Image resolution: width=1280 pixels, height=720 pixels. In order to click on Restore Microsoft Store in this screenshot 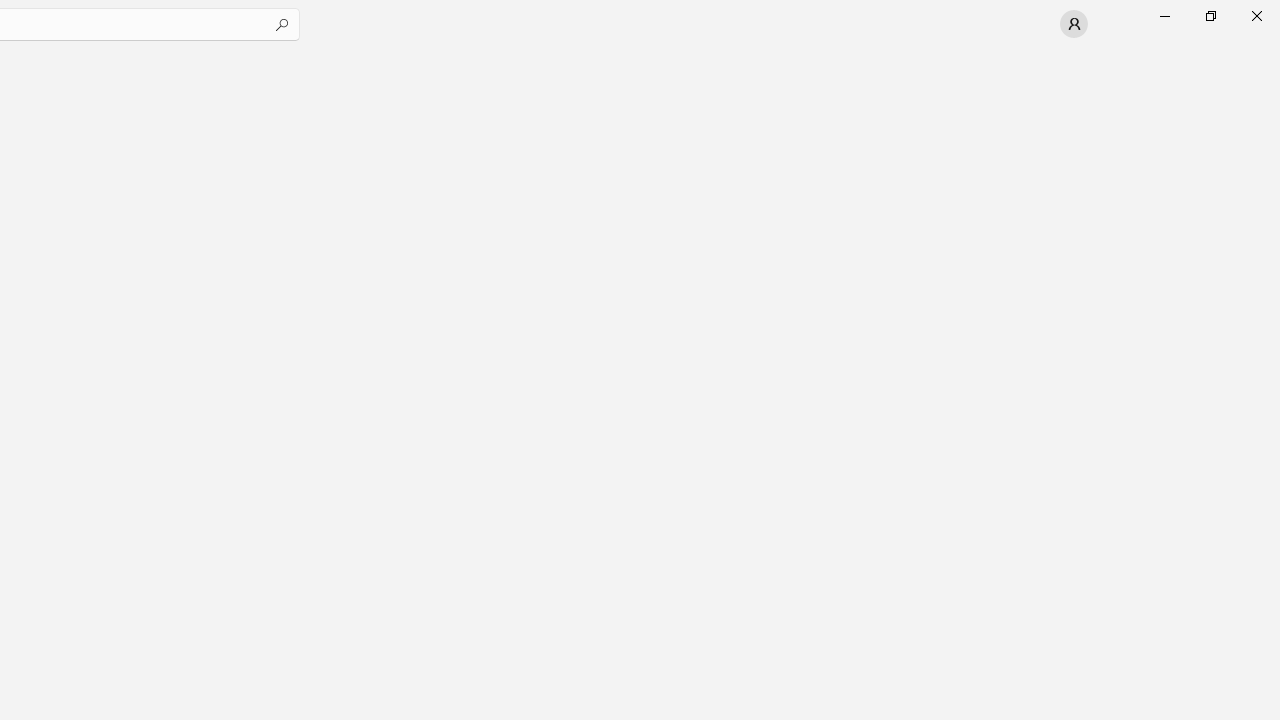, I will do `click(1210, 16)`.